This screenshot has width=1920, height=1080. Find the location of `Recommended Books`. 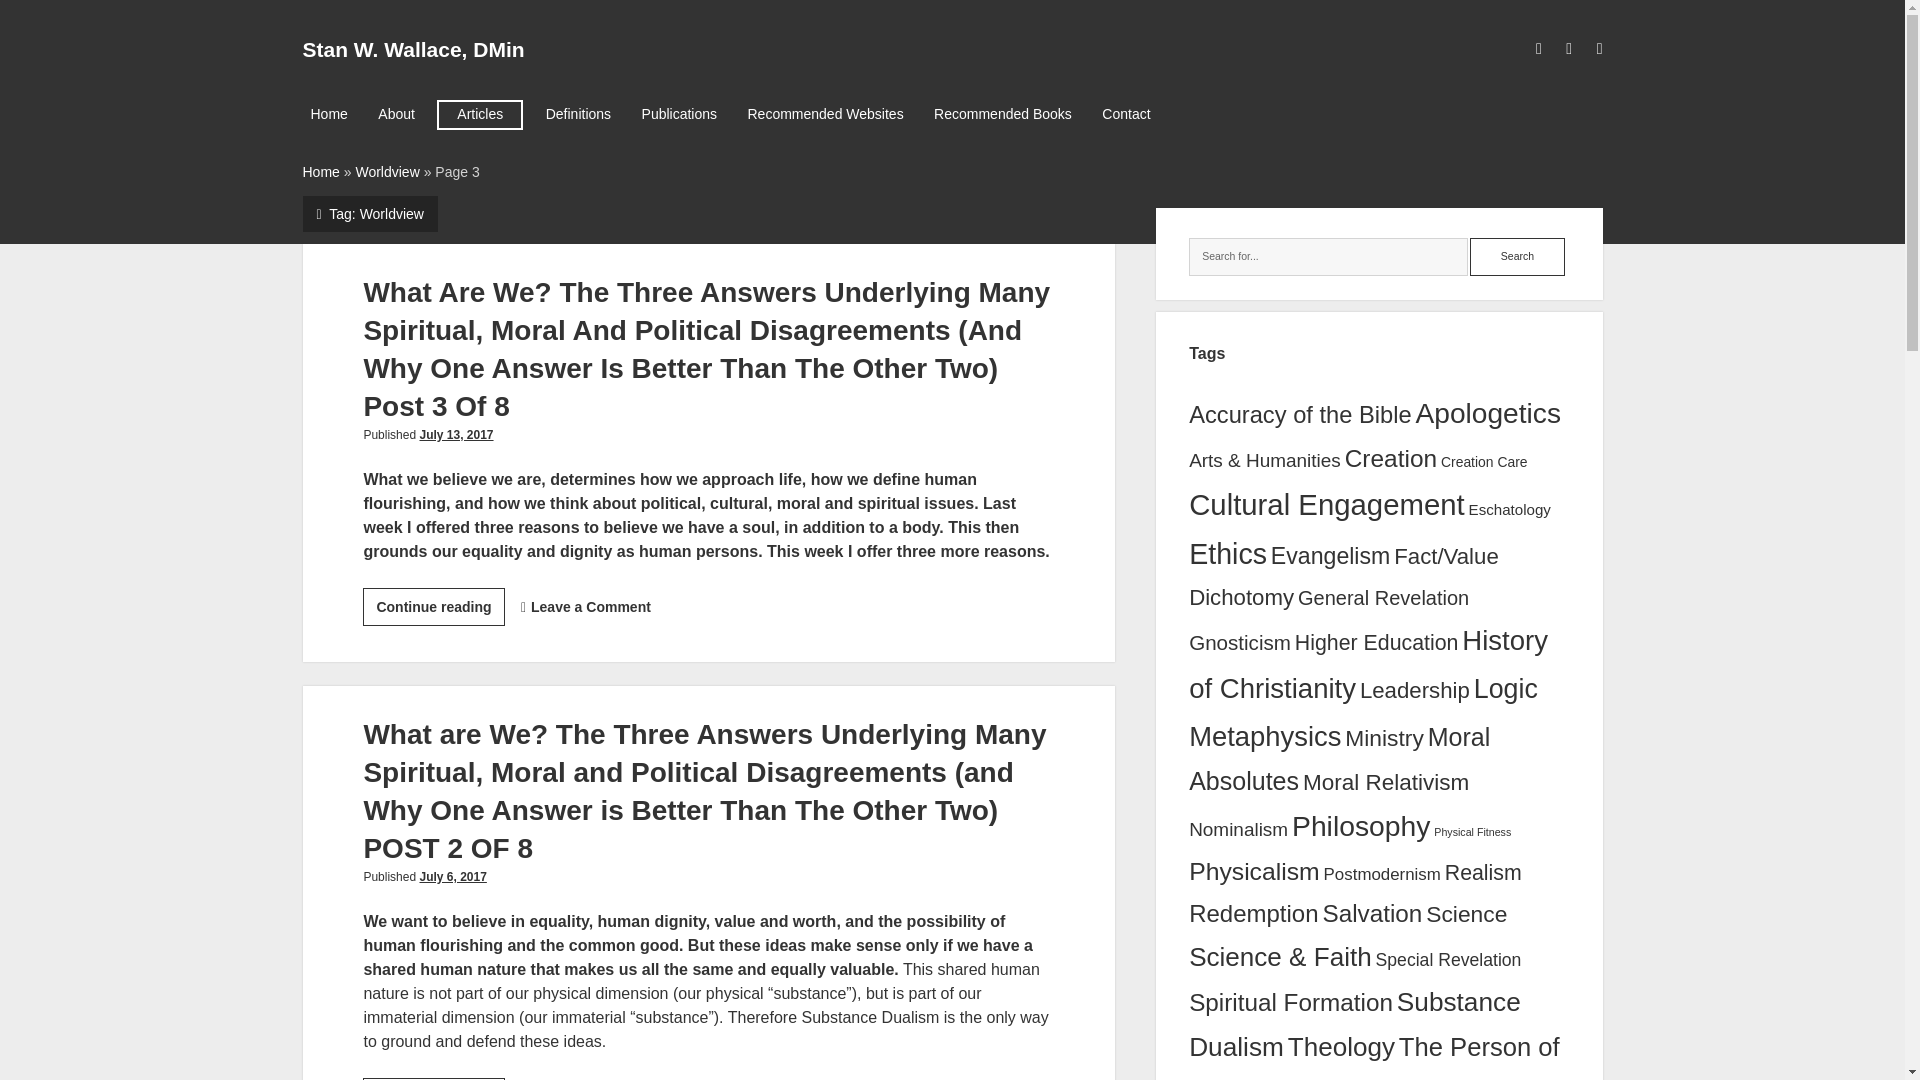

Recommended Books is located at coordinates (1002, 114).